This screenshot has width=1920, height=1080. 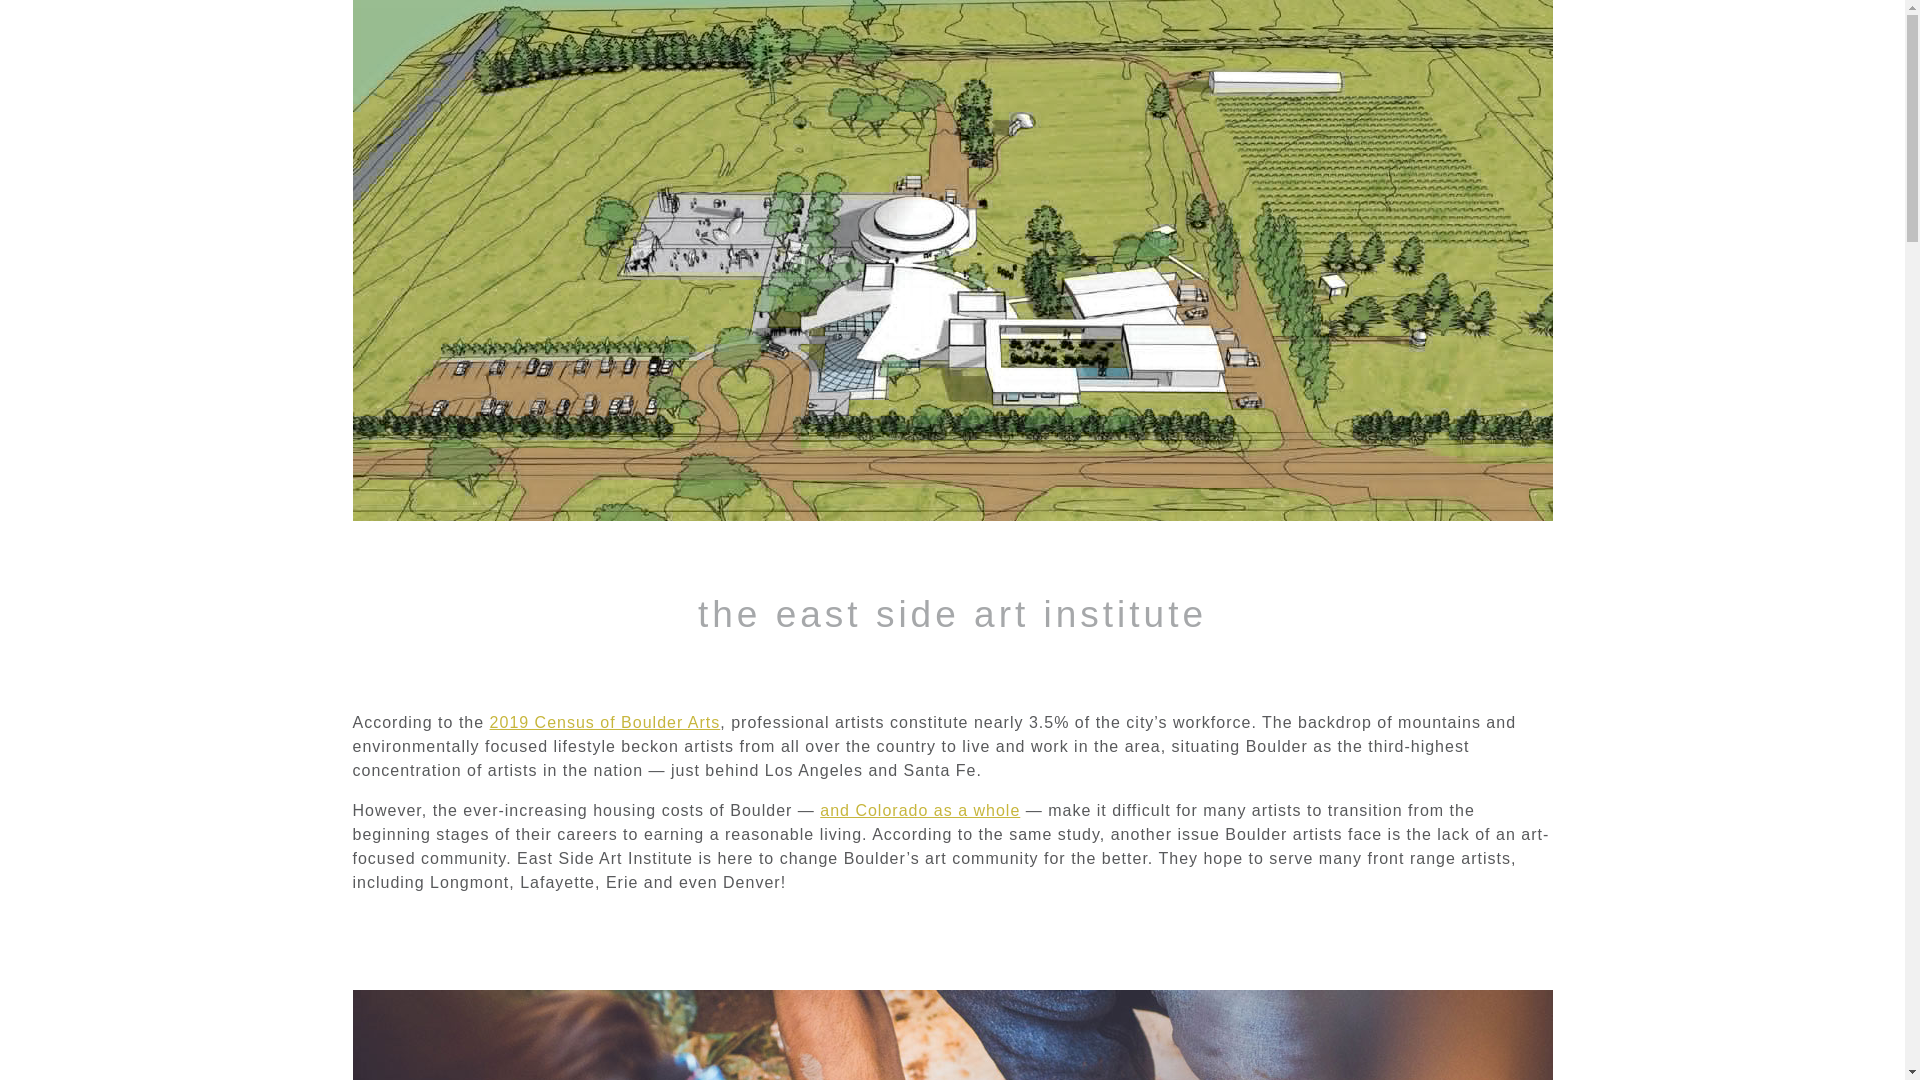 I want to click on pexels-shane-albuquerque, so click(x=951, y=1035).